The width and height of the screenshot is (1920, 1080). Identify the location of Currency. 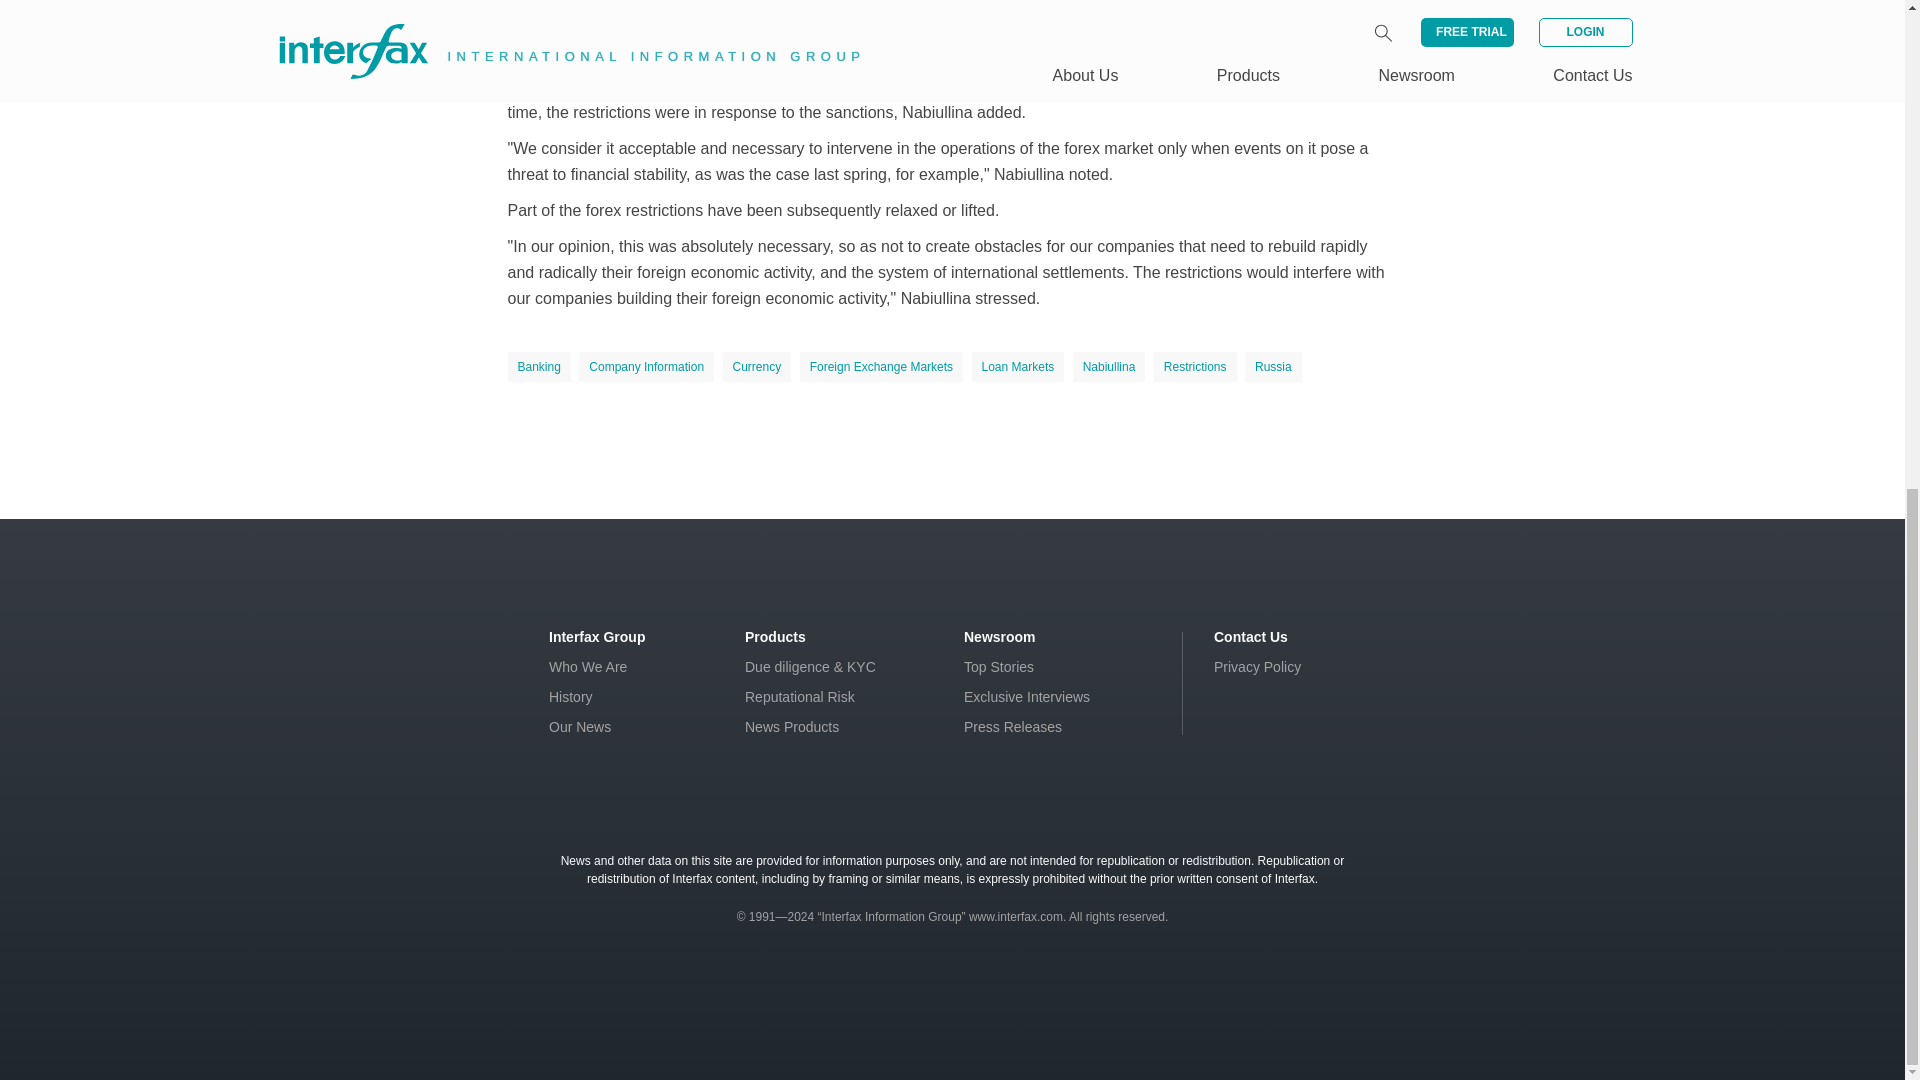
(757, 367).